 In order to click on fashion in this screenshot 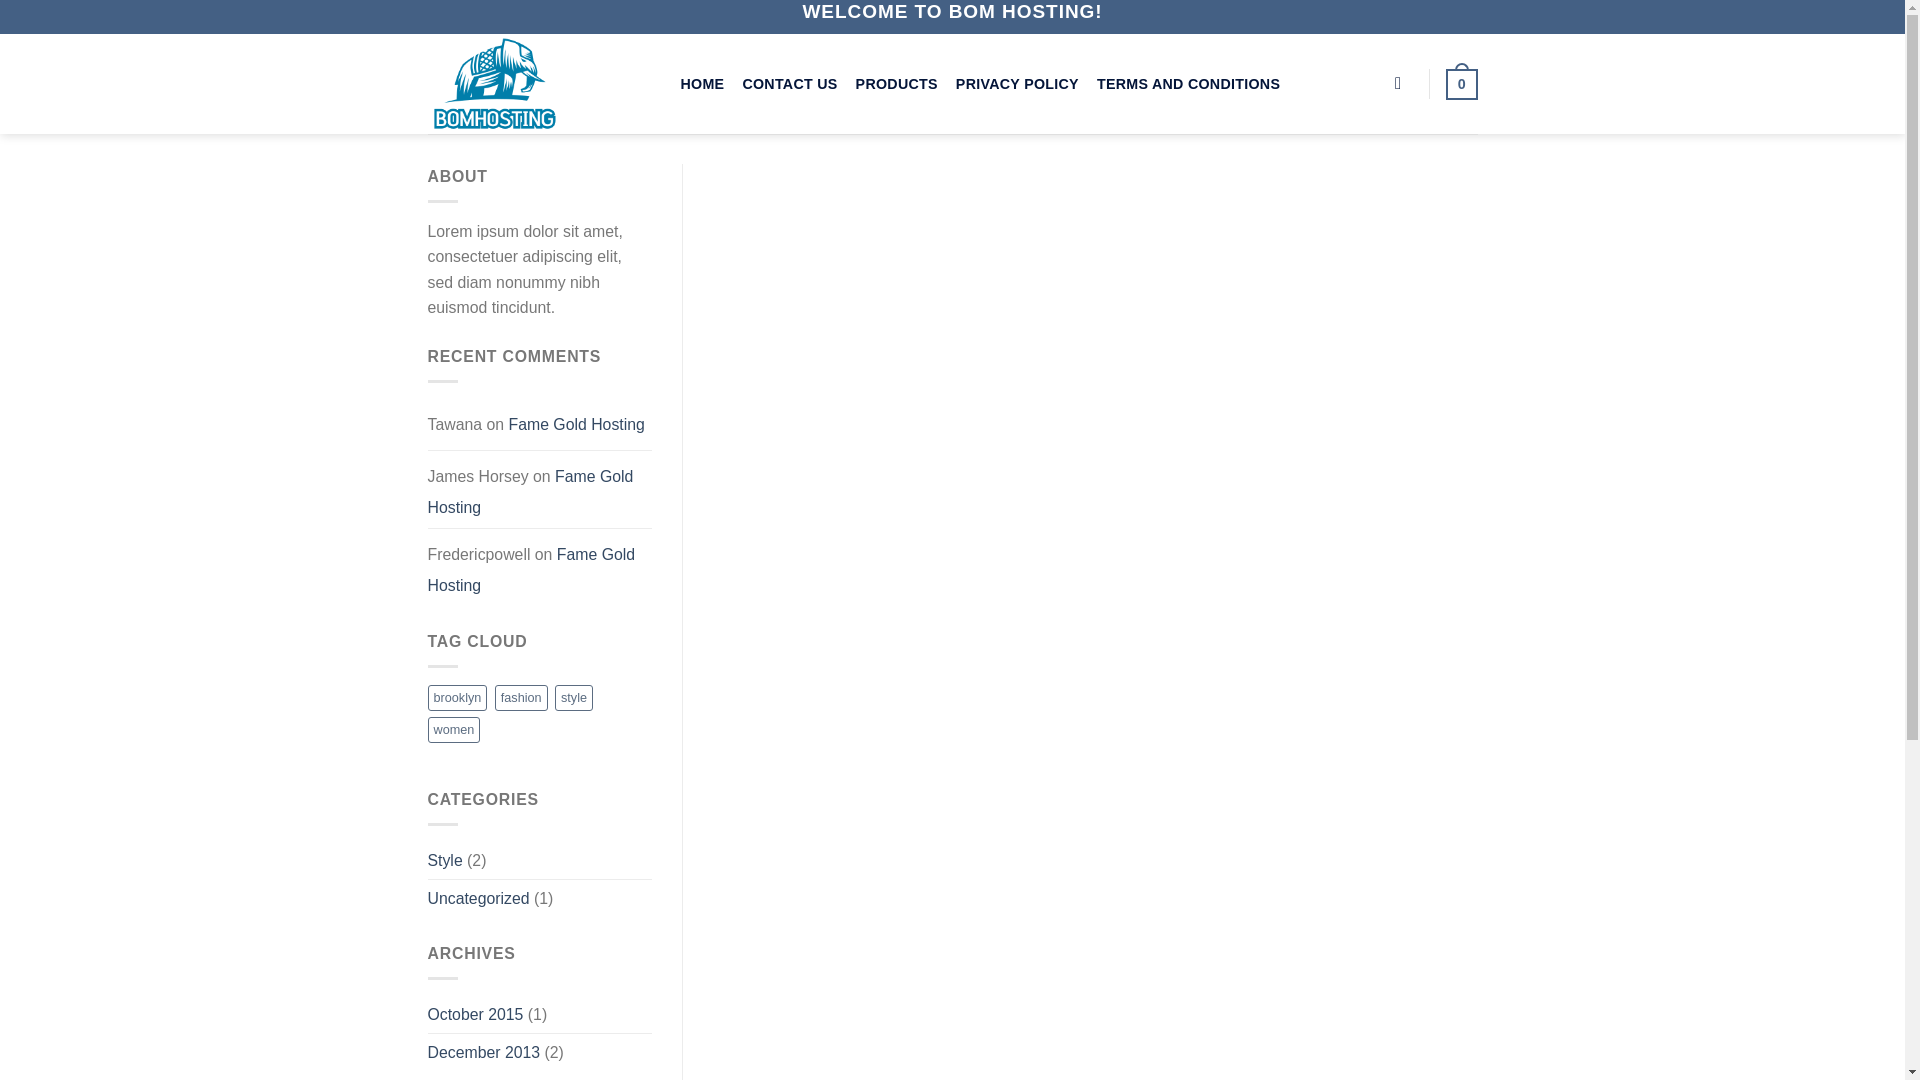, I will do `click(521, 697)`.